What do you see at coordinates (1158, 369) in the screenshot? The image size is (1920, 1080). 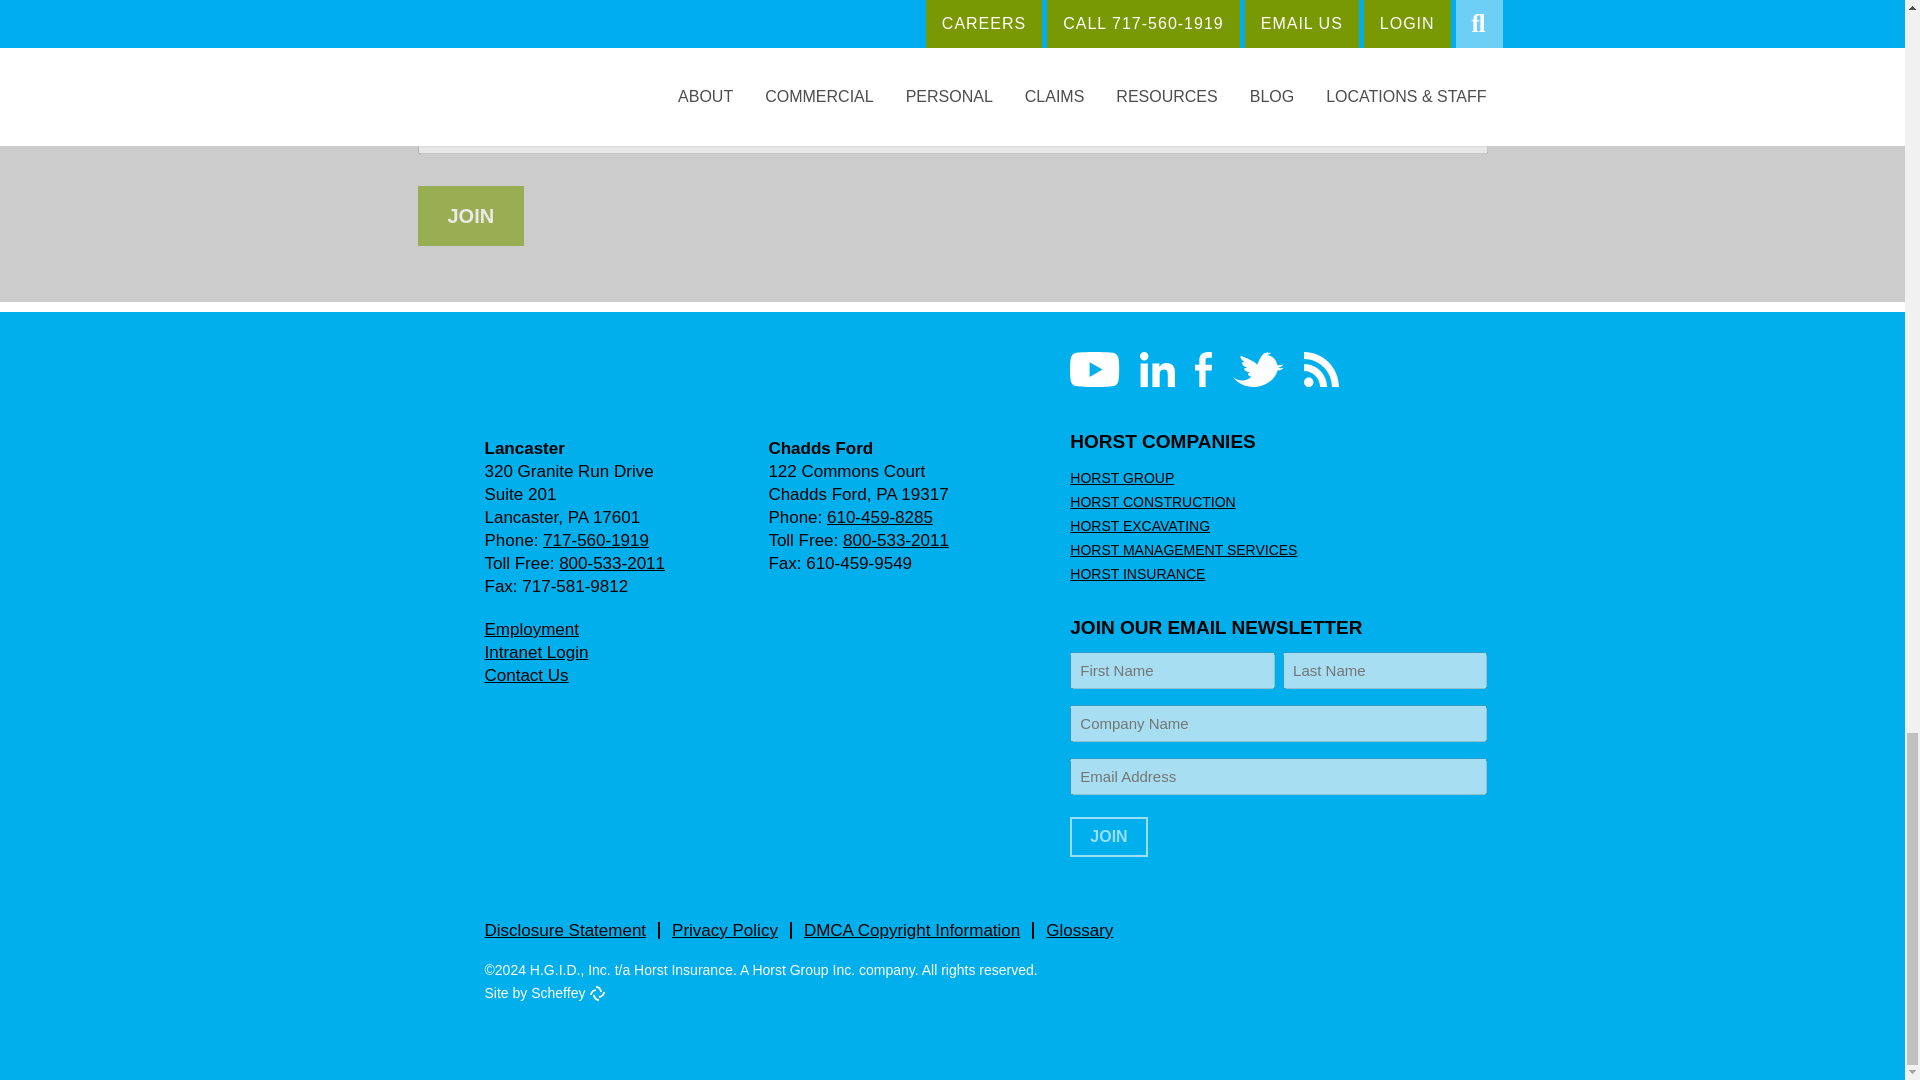 I see `Read more at LinkedIn` at bounding box center [1158, 369].